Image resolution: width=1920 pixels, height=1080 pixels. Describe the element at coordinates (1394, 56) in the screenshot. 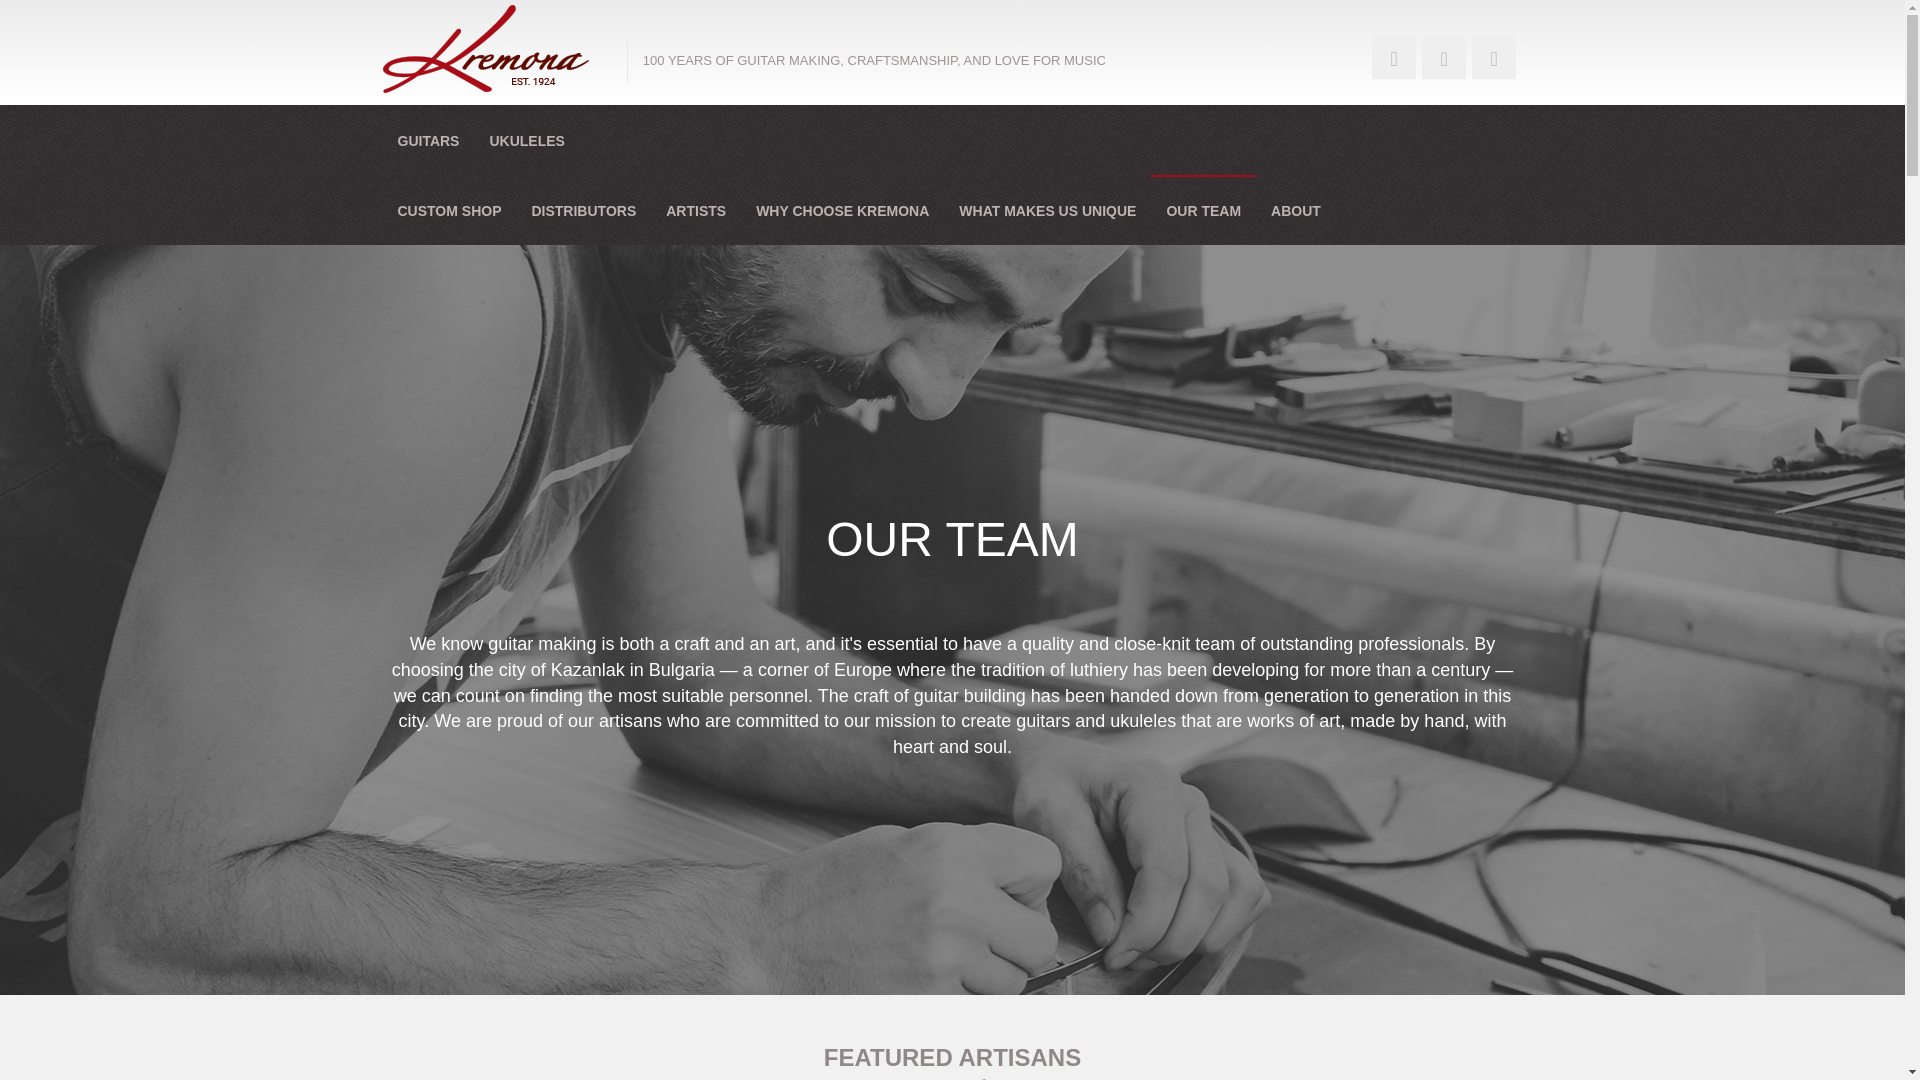

I see `Facebook` at that location.